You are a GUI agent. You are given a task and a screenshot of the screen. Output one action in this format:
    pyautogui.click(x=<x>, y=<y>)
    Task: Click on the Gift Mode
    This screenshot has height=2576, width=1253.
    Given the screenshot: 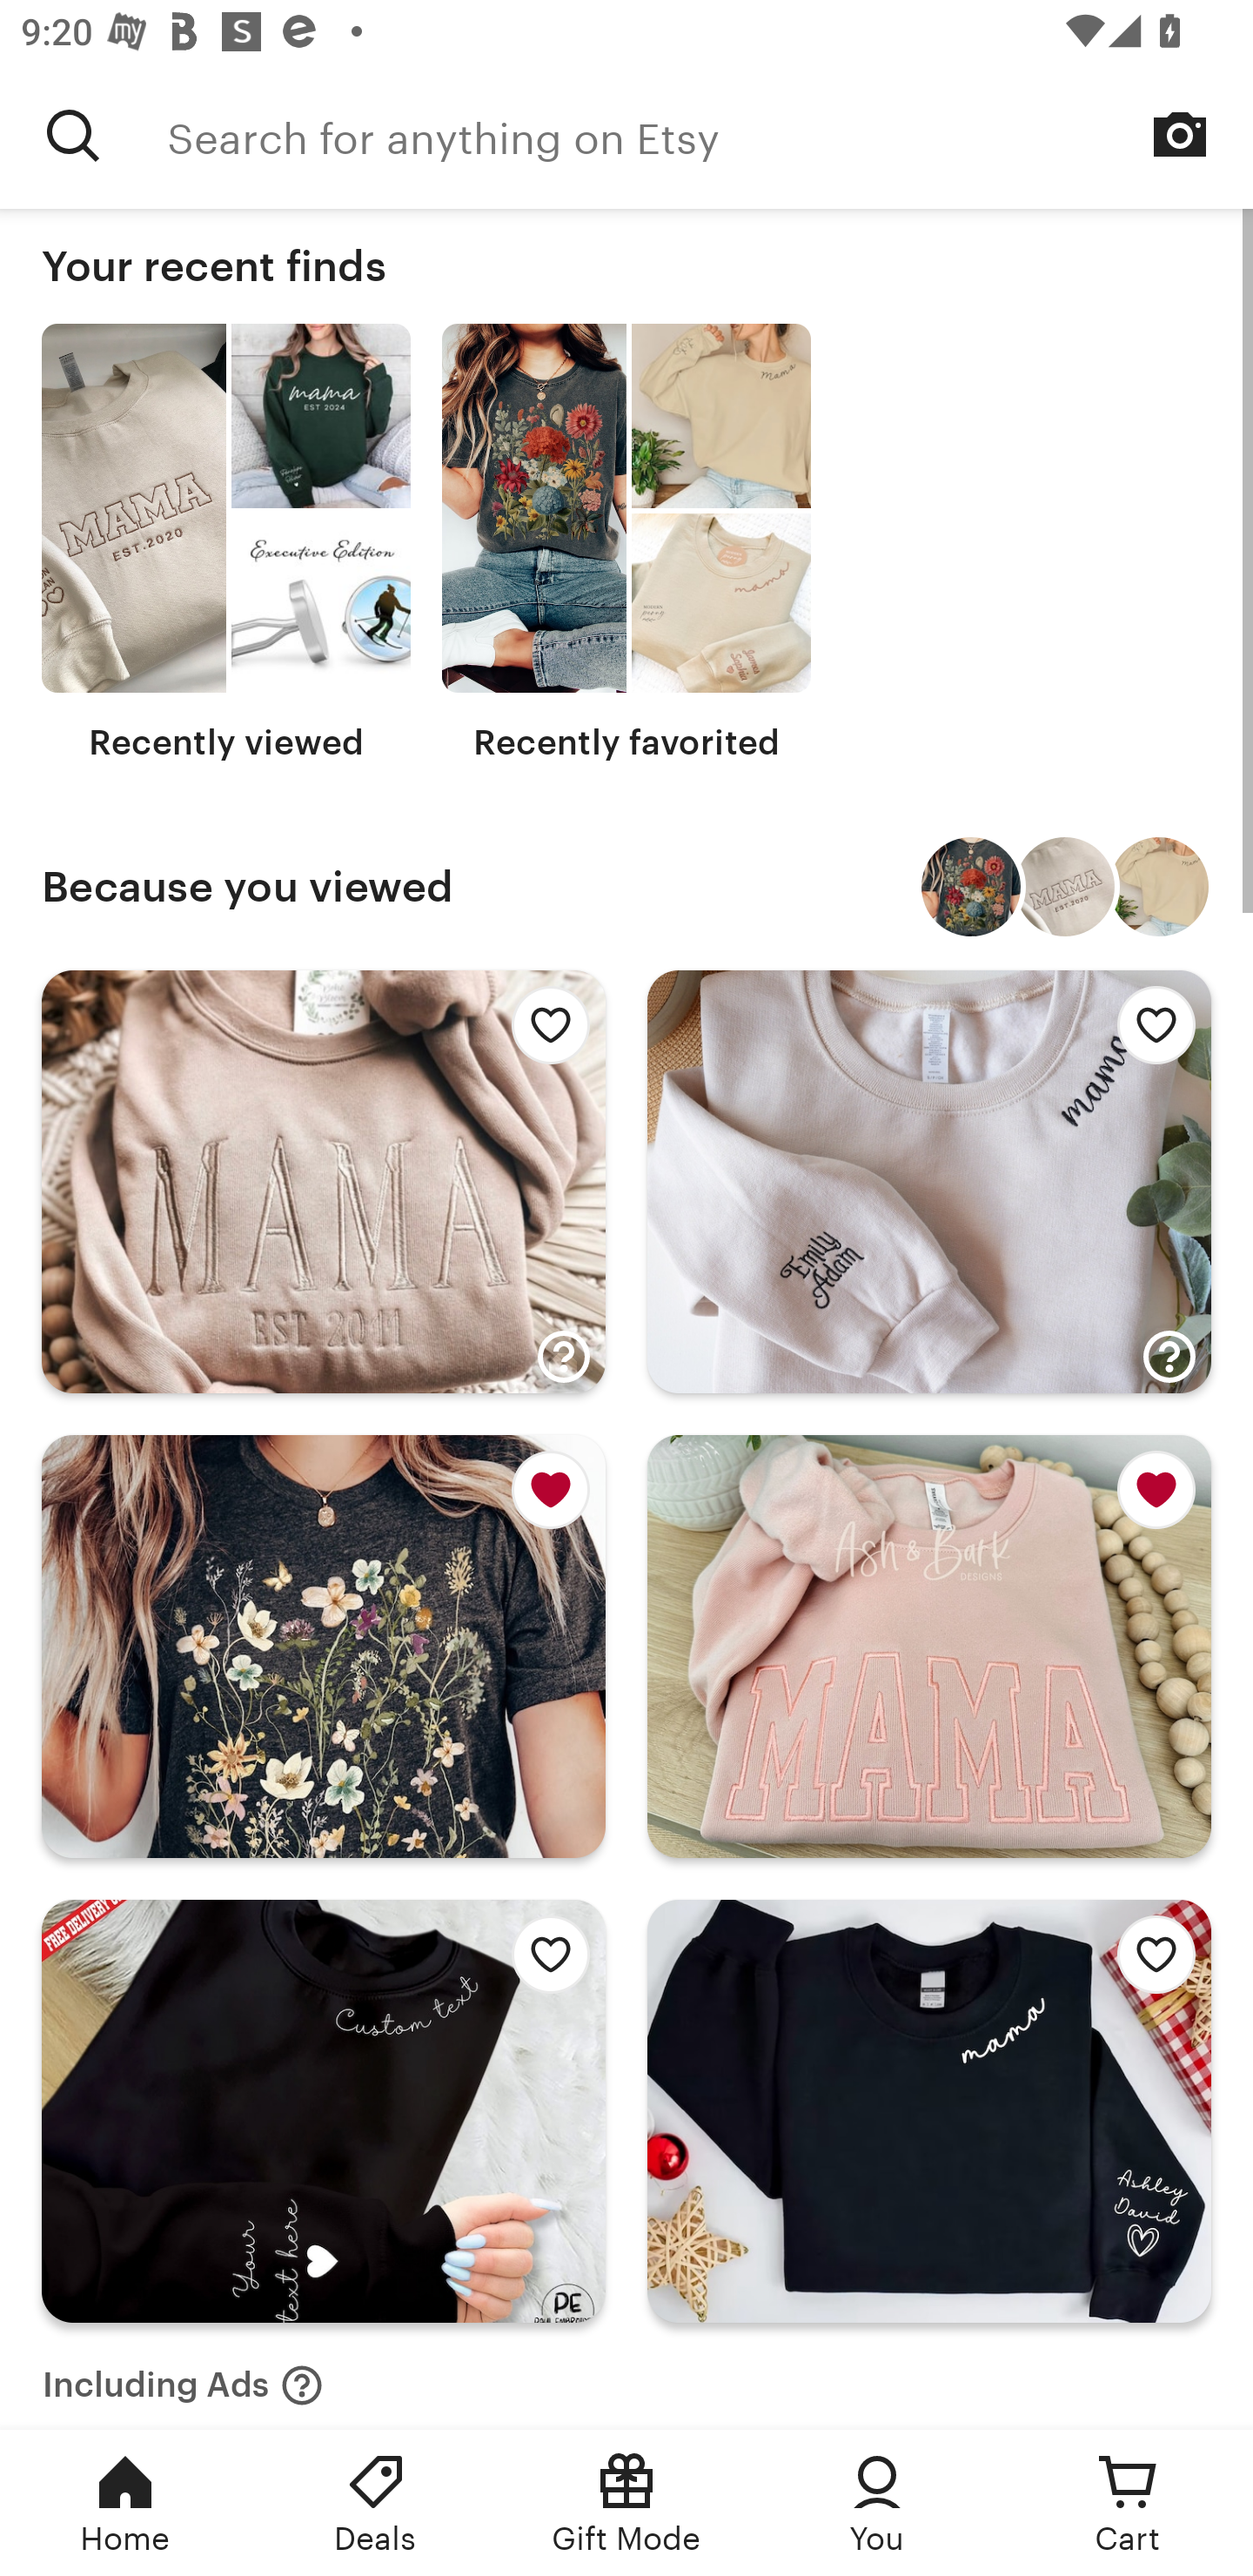 What is the action you would take?
    pyautogui.click(x=626, y=2503)
    